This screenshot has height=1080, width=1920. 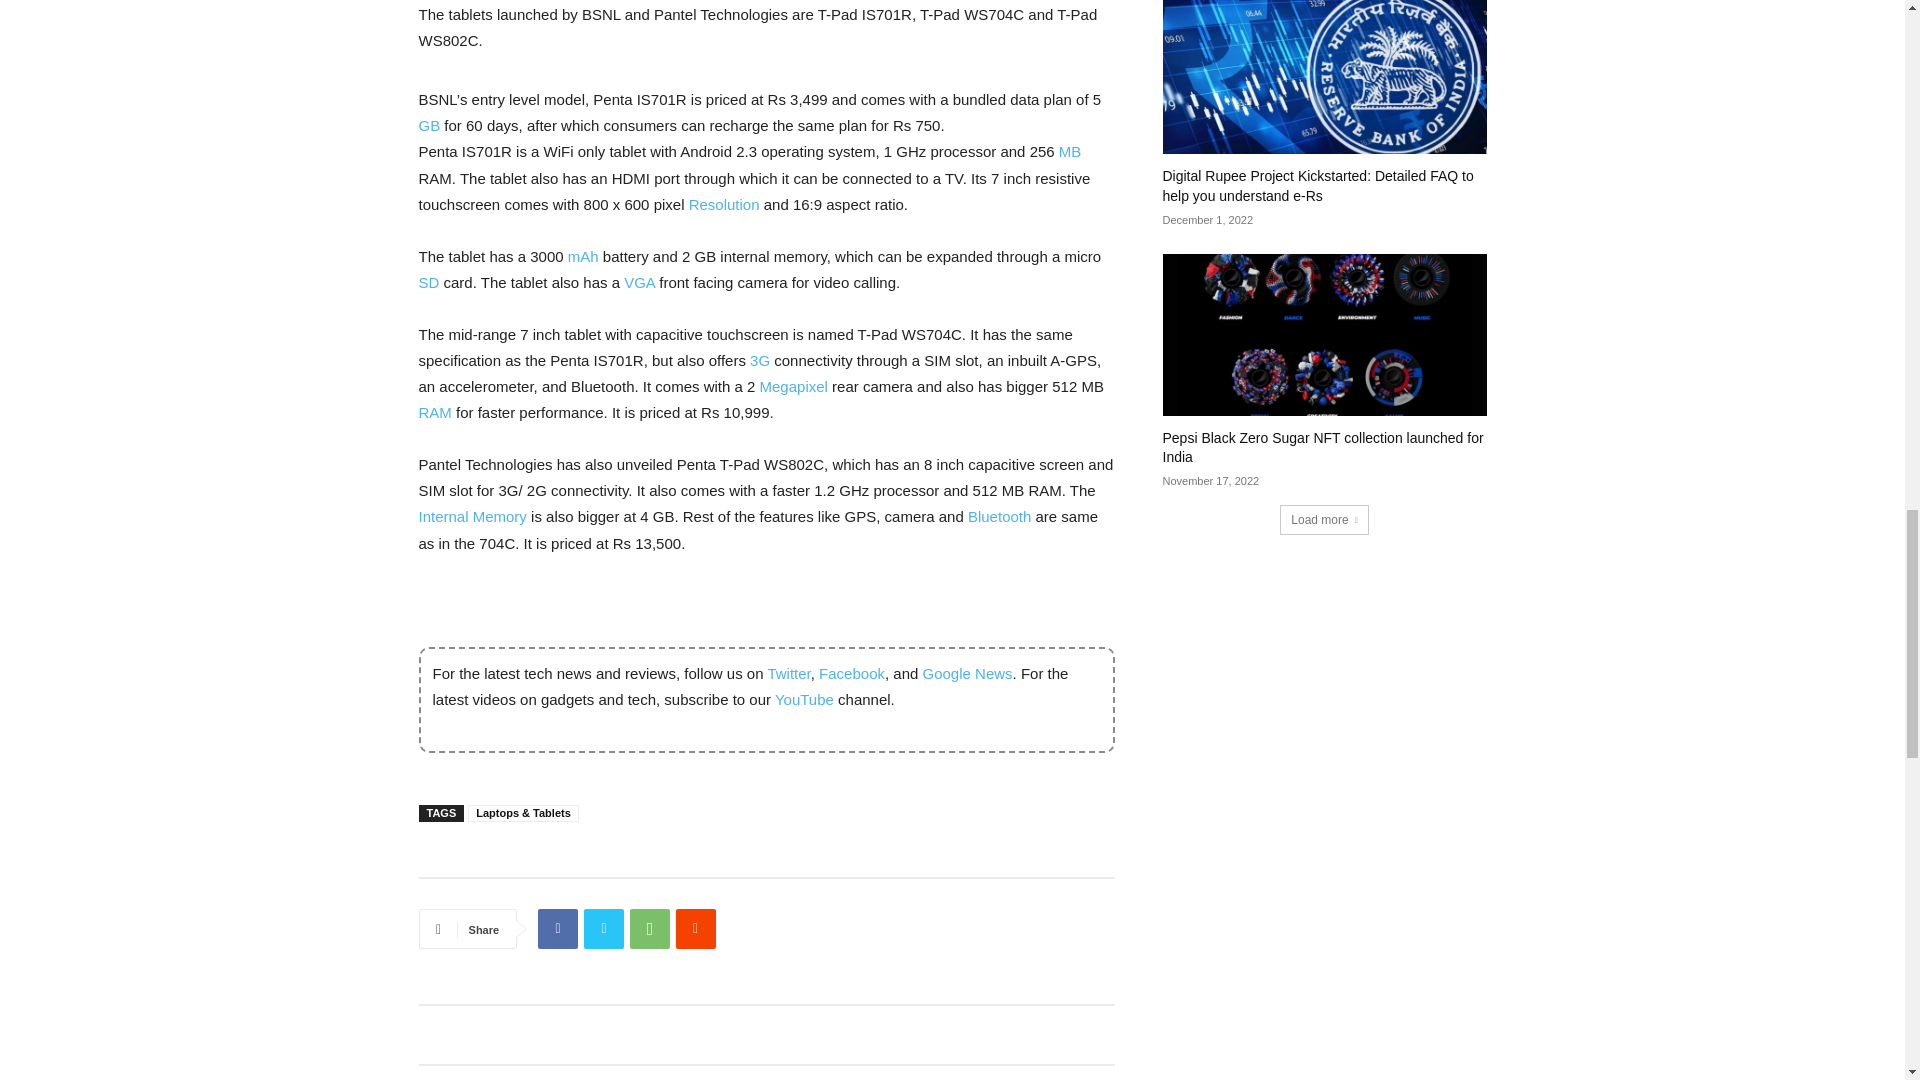 What do you see at coordinates (604, 929) in the screenshot?
I see `Twitter` at bounding box center [604, 929].